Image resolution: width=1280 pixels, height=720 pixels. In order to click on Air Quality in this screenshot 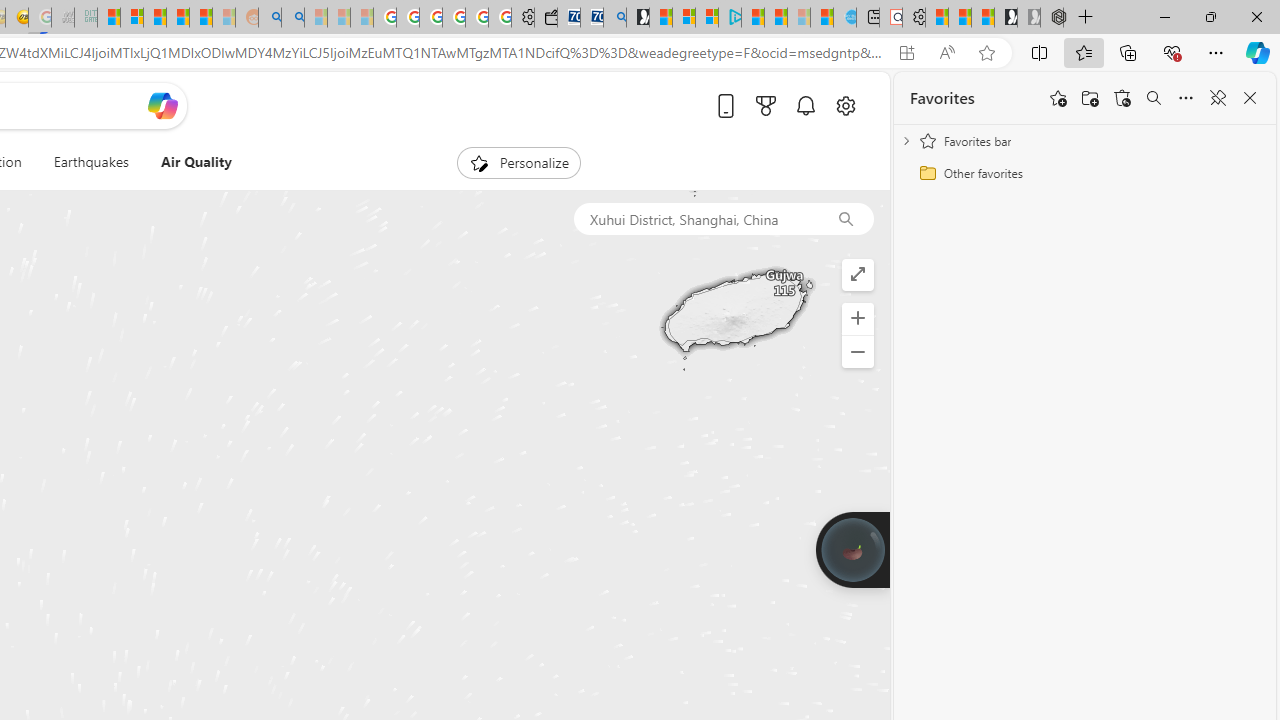, I will do `click(196, 162)`.